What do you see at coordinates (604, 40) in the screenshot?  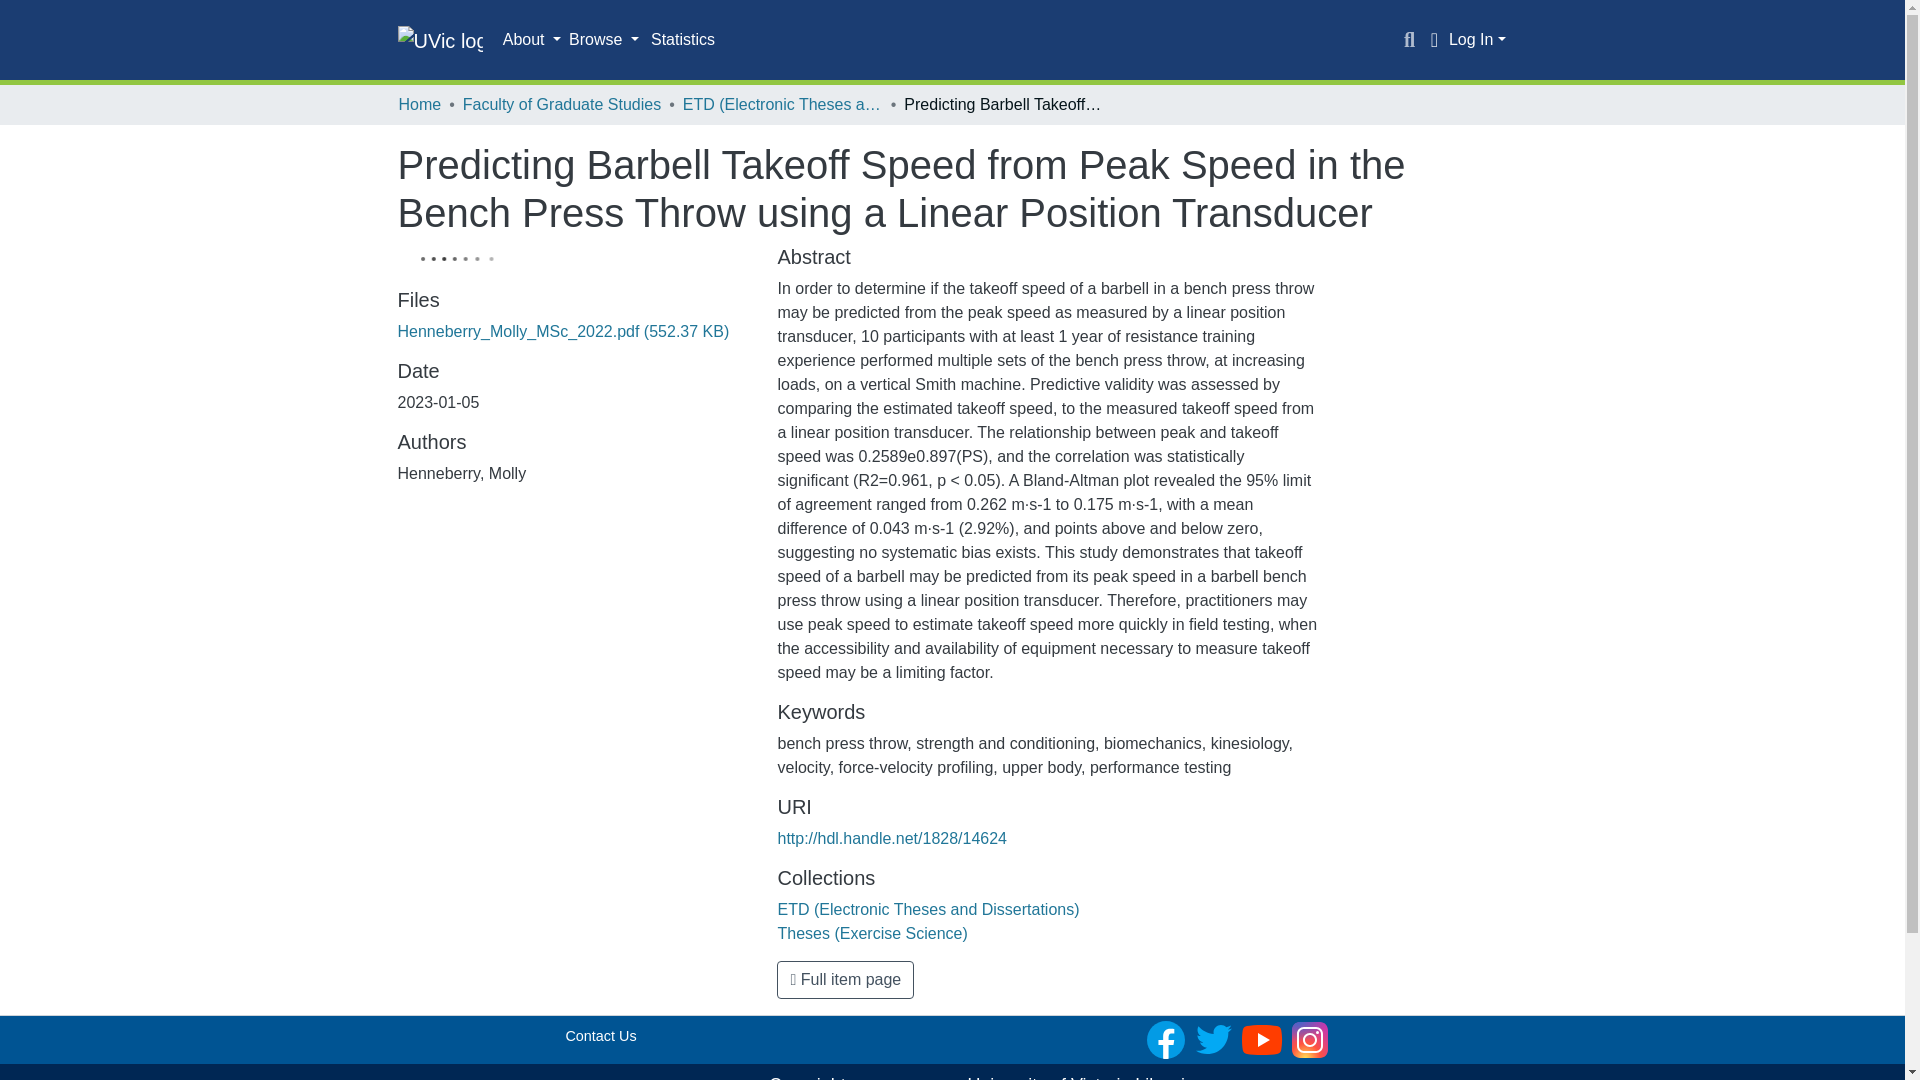 I see `Browse` at bounding box center [604, 40].